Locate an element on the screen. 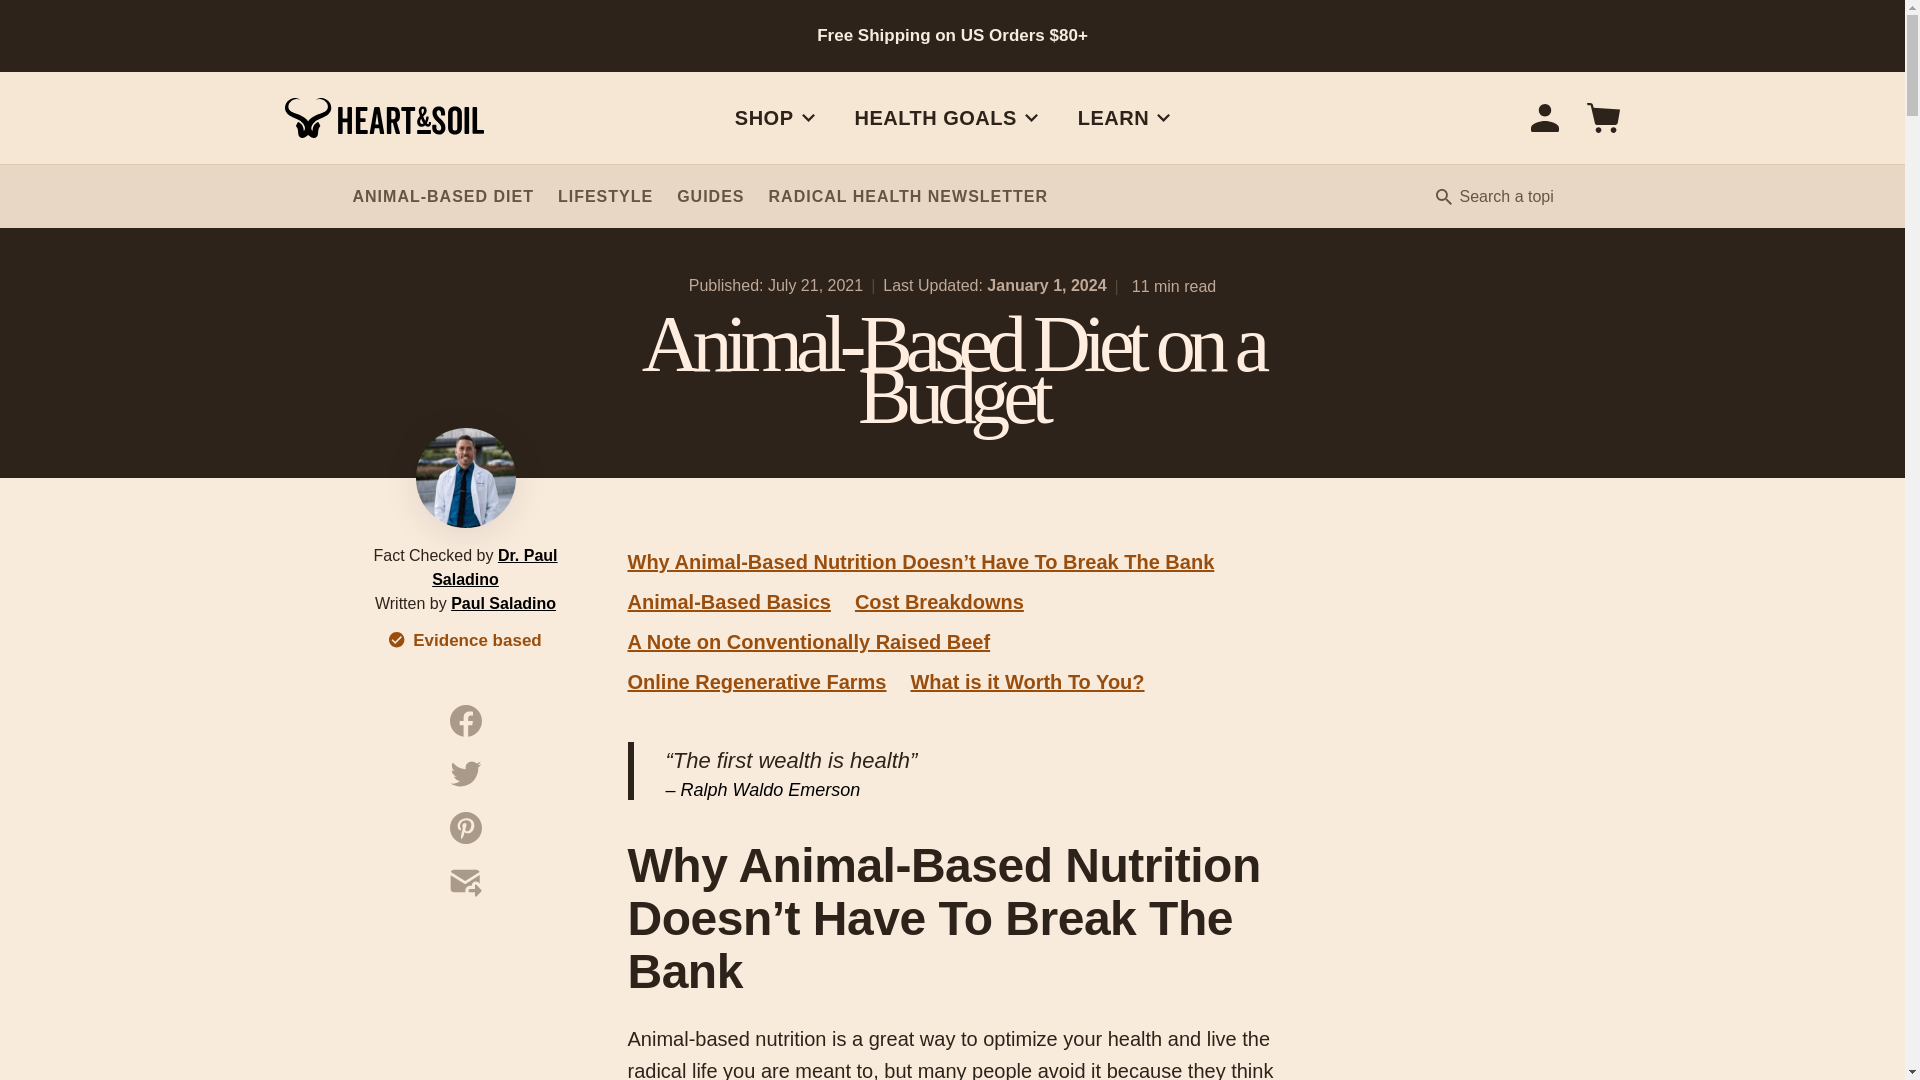 The height and width of the screenshot is (1080, 1920). SHOP is located at coordinates (774, 118).